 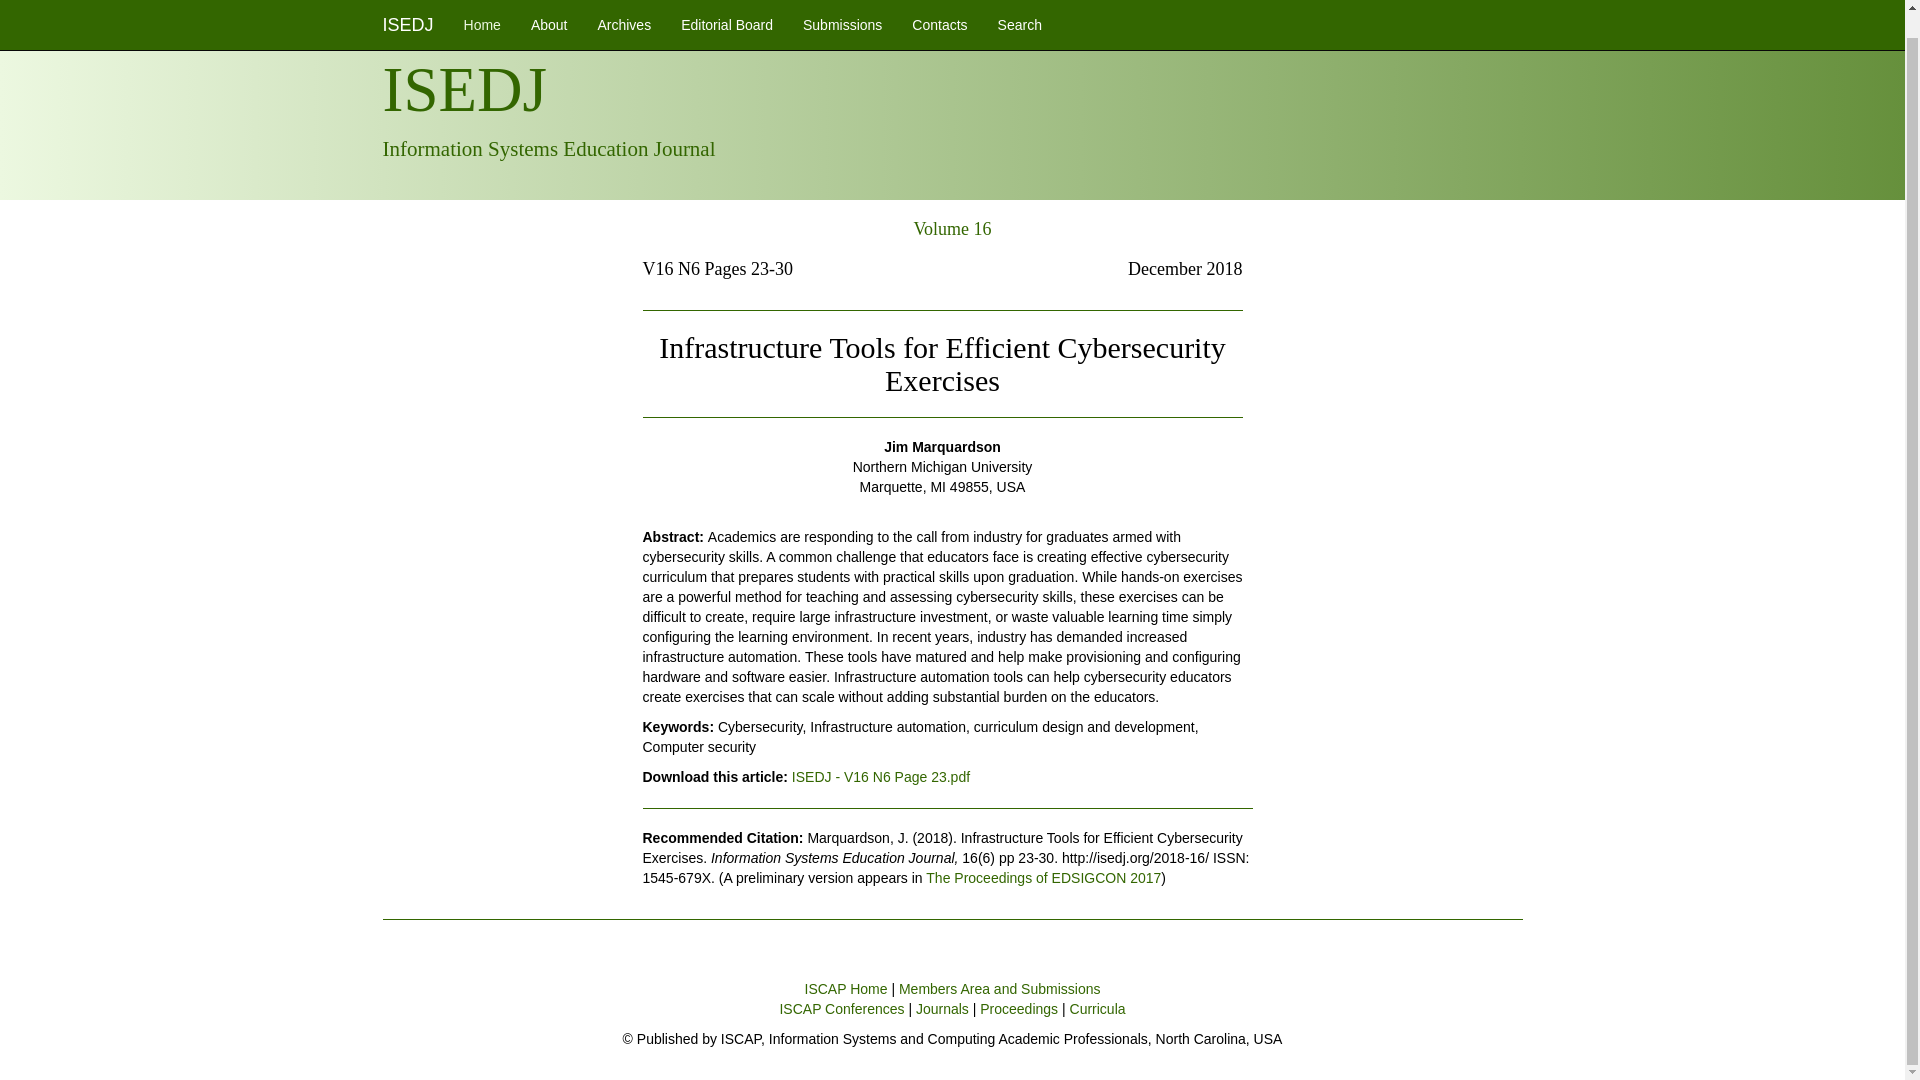 What do you see at coordinates (1043, 878) in the screenshot?
I see `The Proceedings of EDSIGCON 2017` at bounding box center [1043, 878].